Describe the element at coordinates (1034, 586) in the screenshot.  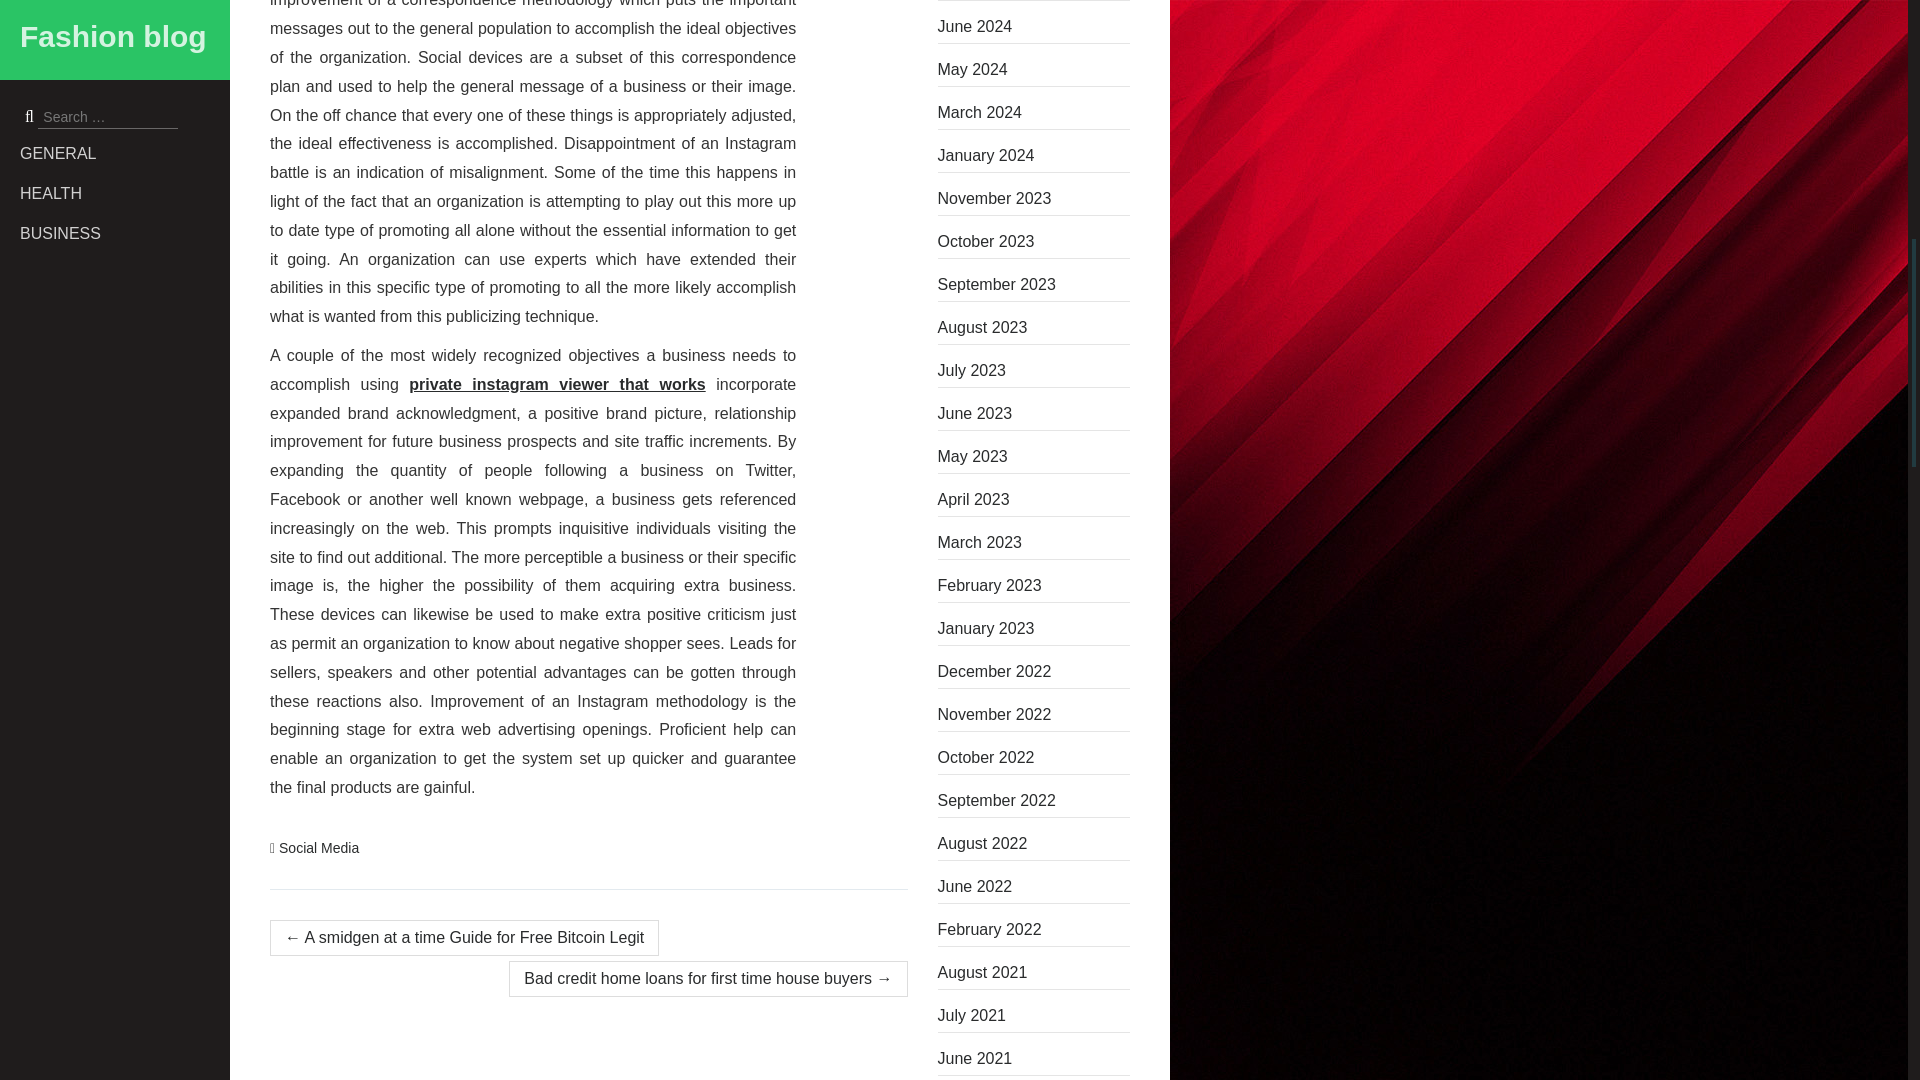
I see `February 2023` at that location.